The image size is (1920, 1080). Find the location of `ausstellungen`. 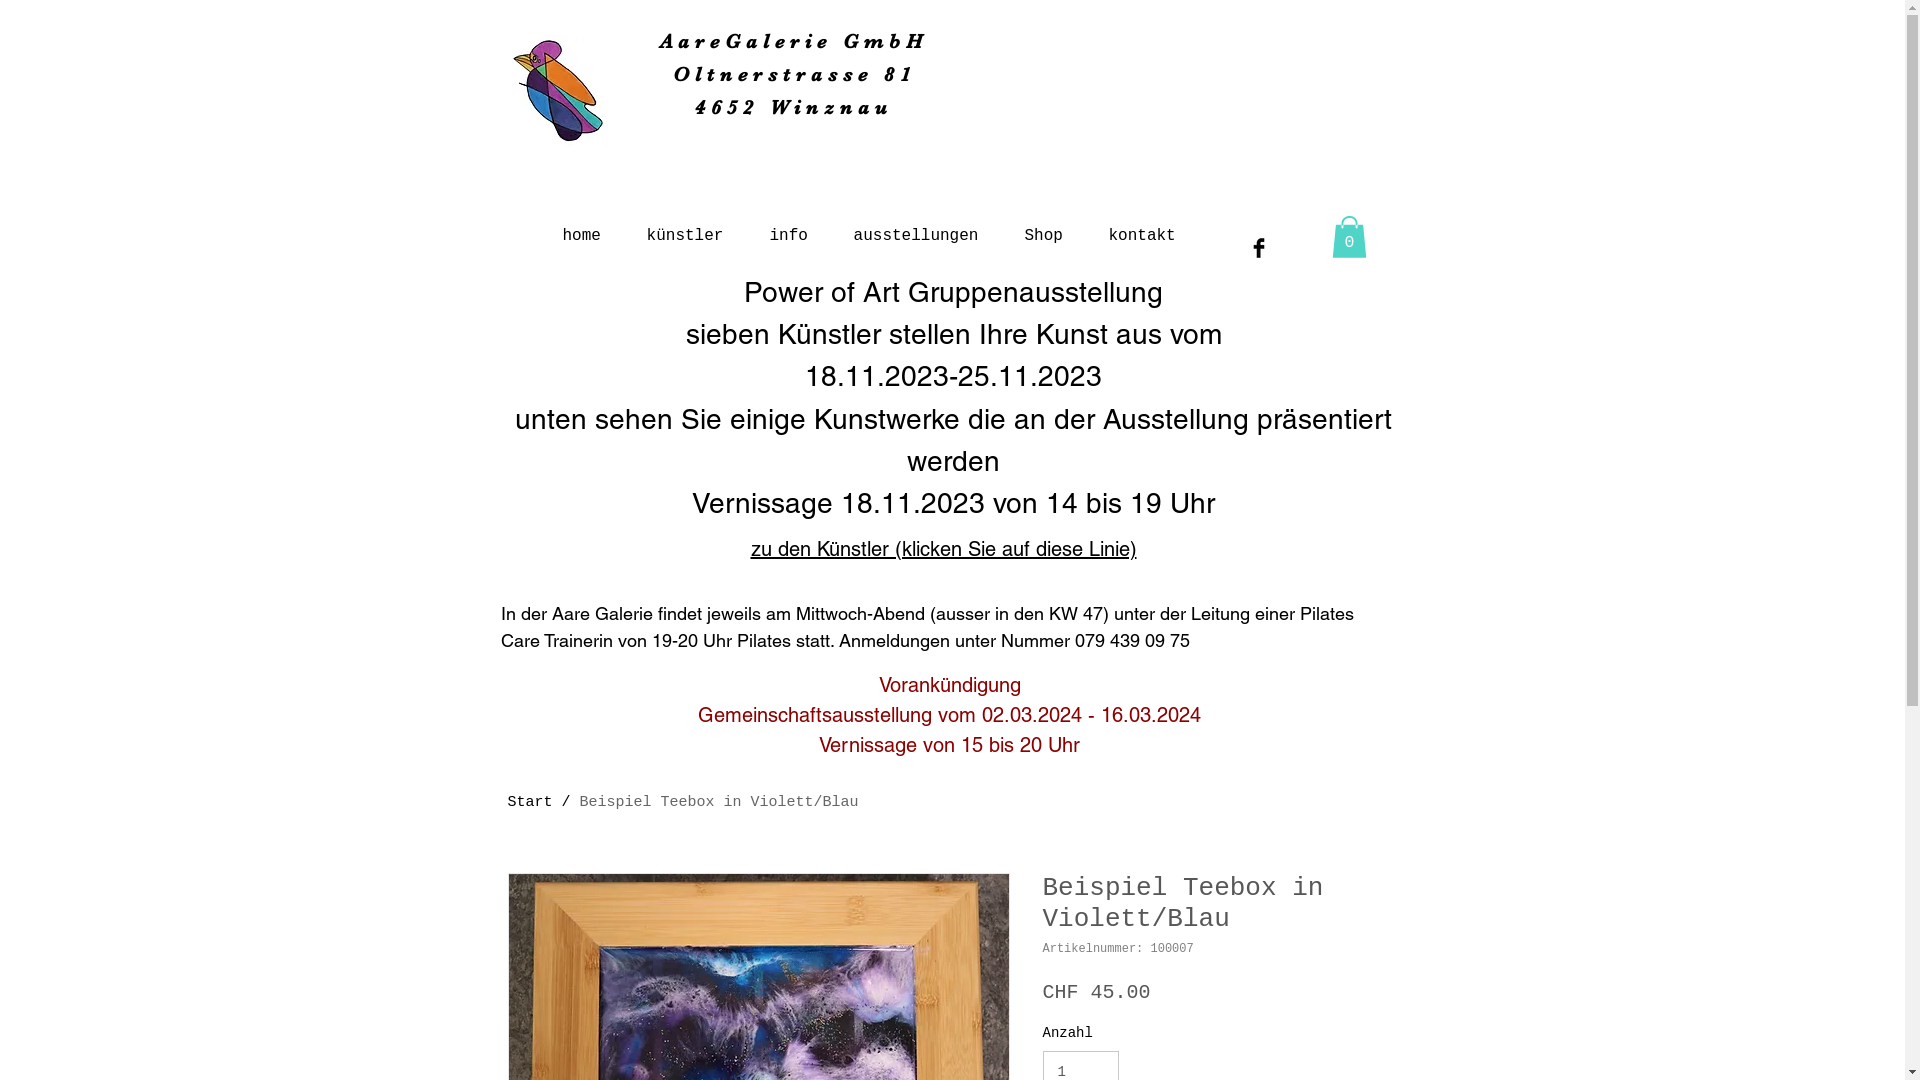

ausstellungen is located at coordinates (916, 228).